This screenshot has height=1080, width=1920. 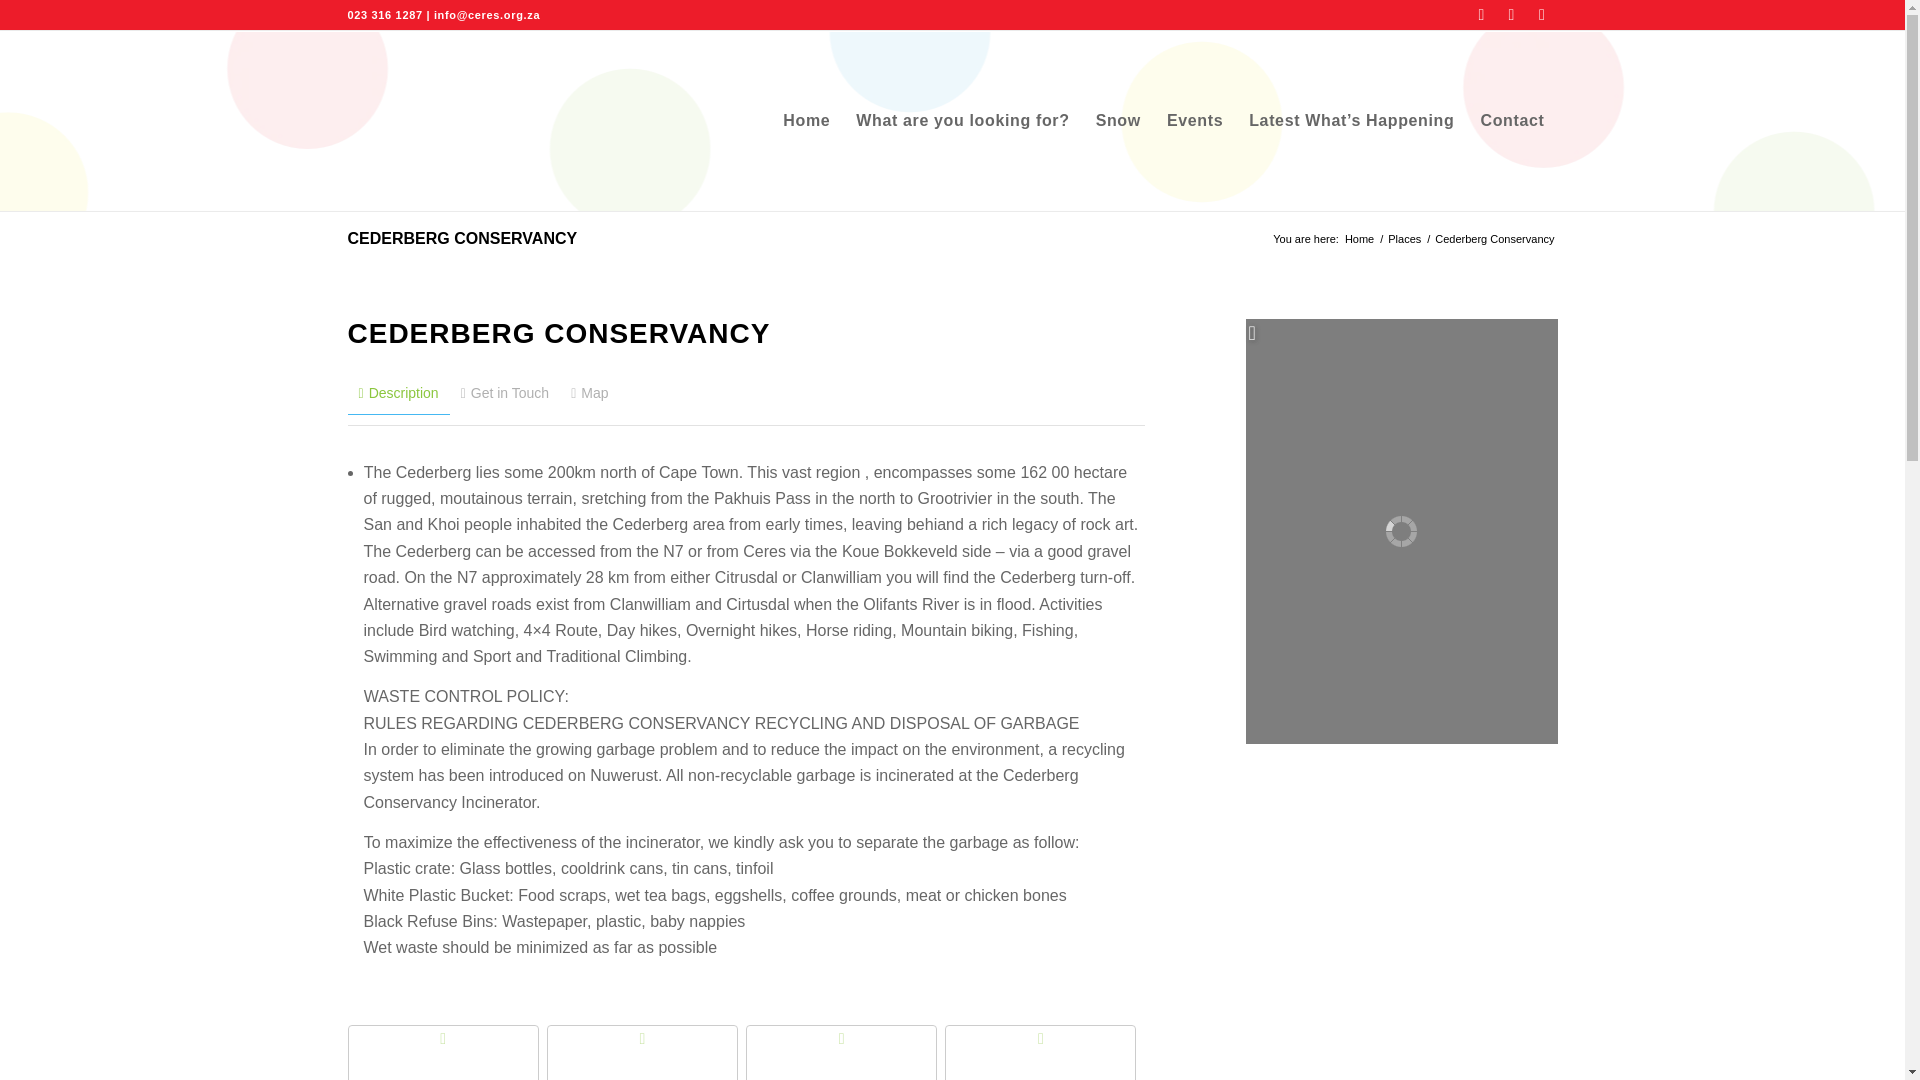 What do you see at coordinates (462, 238) in the screenshot?
I see `Permanent Link: Cederberg Conservancy` at bounding box center [462, 238].